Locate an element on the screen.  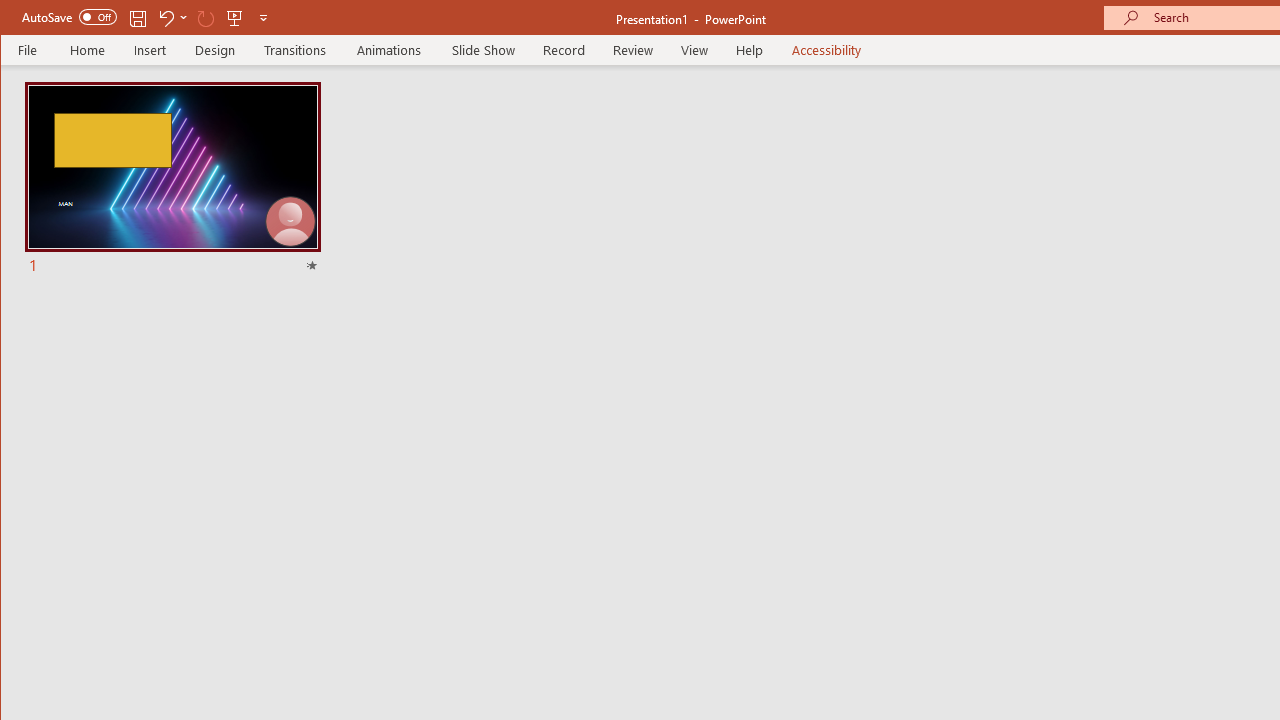
System is located at coordinates (18, 18).